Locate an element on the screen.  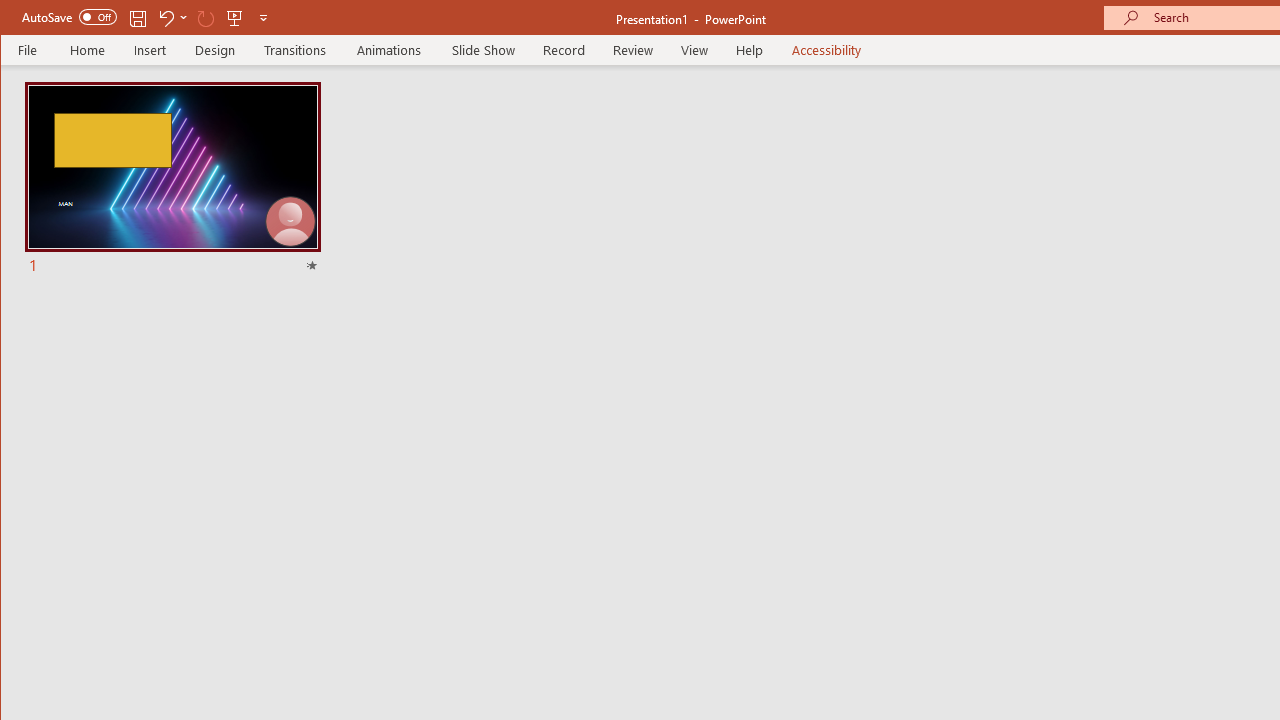
System is located at coordinates (18, 18).